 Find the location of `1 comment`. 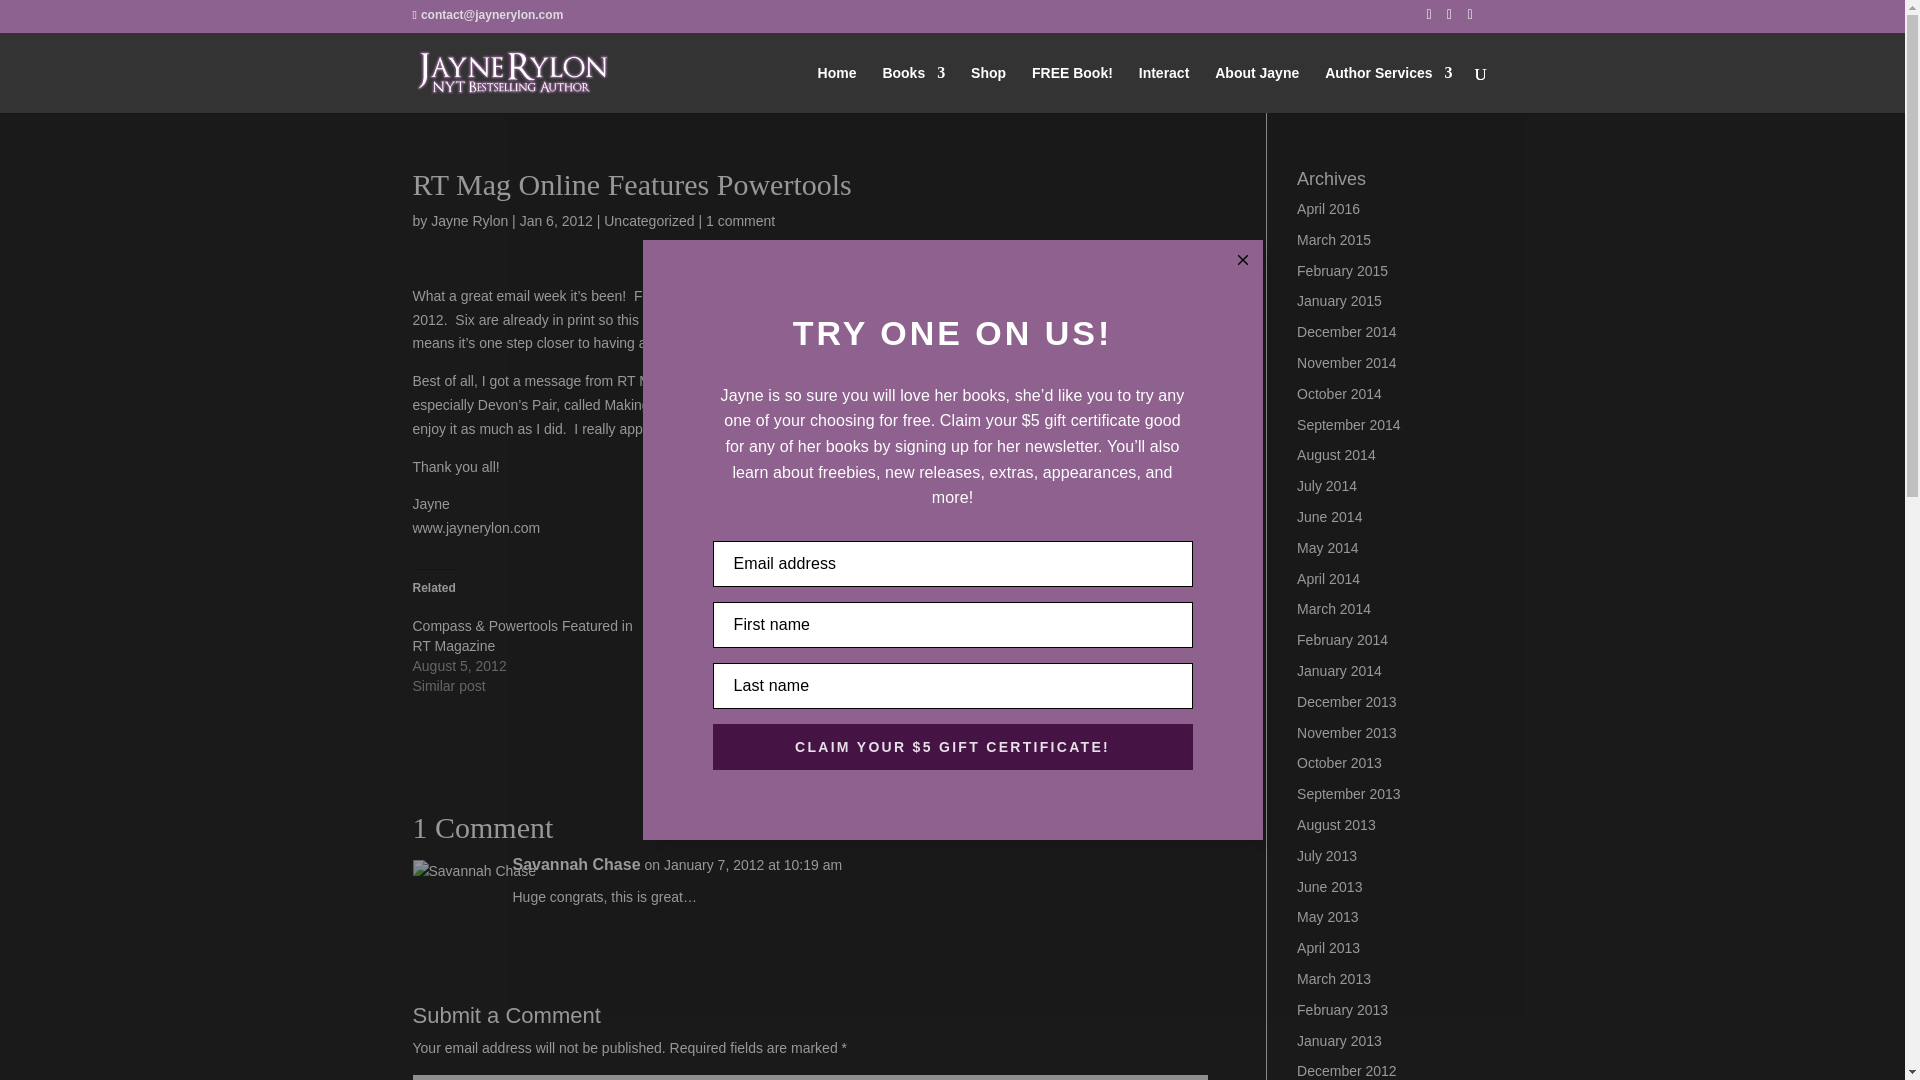

1 comment is located at coordinates (740, 220).